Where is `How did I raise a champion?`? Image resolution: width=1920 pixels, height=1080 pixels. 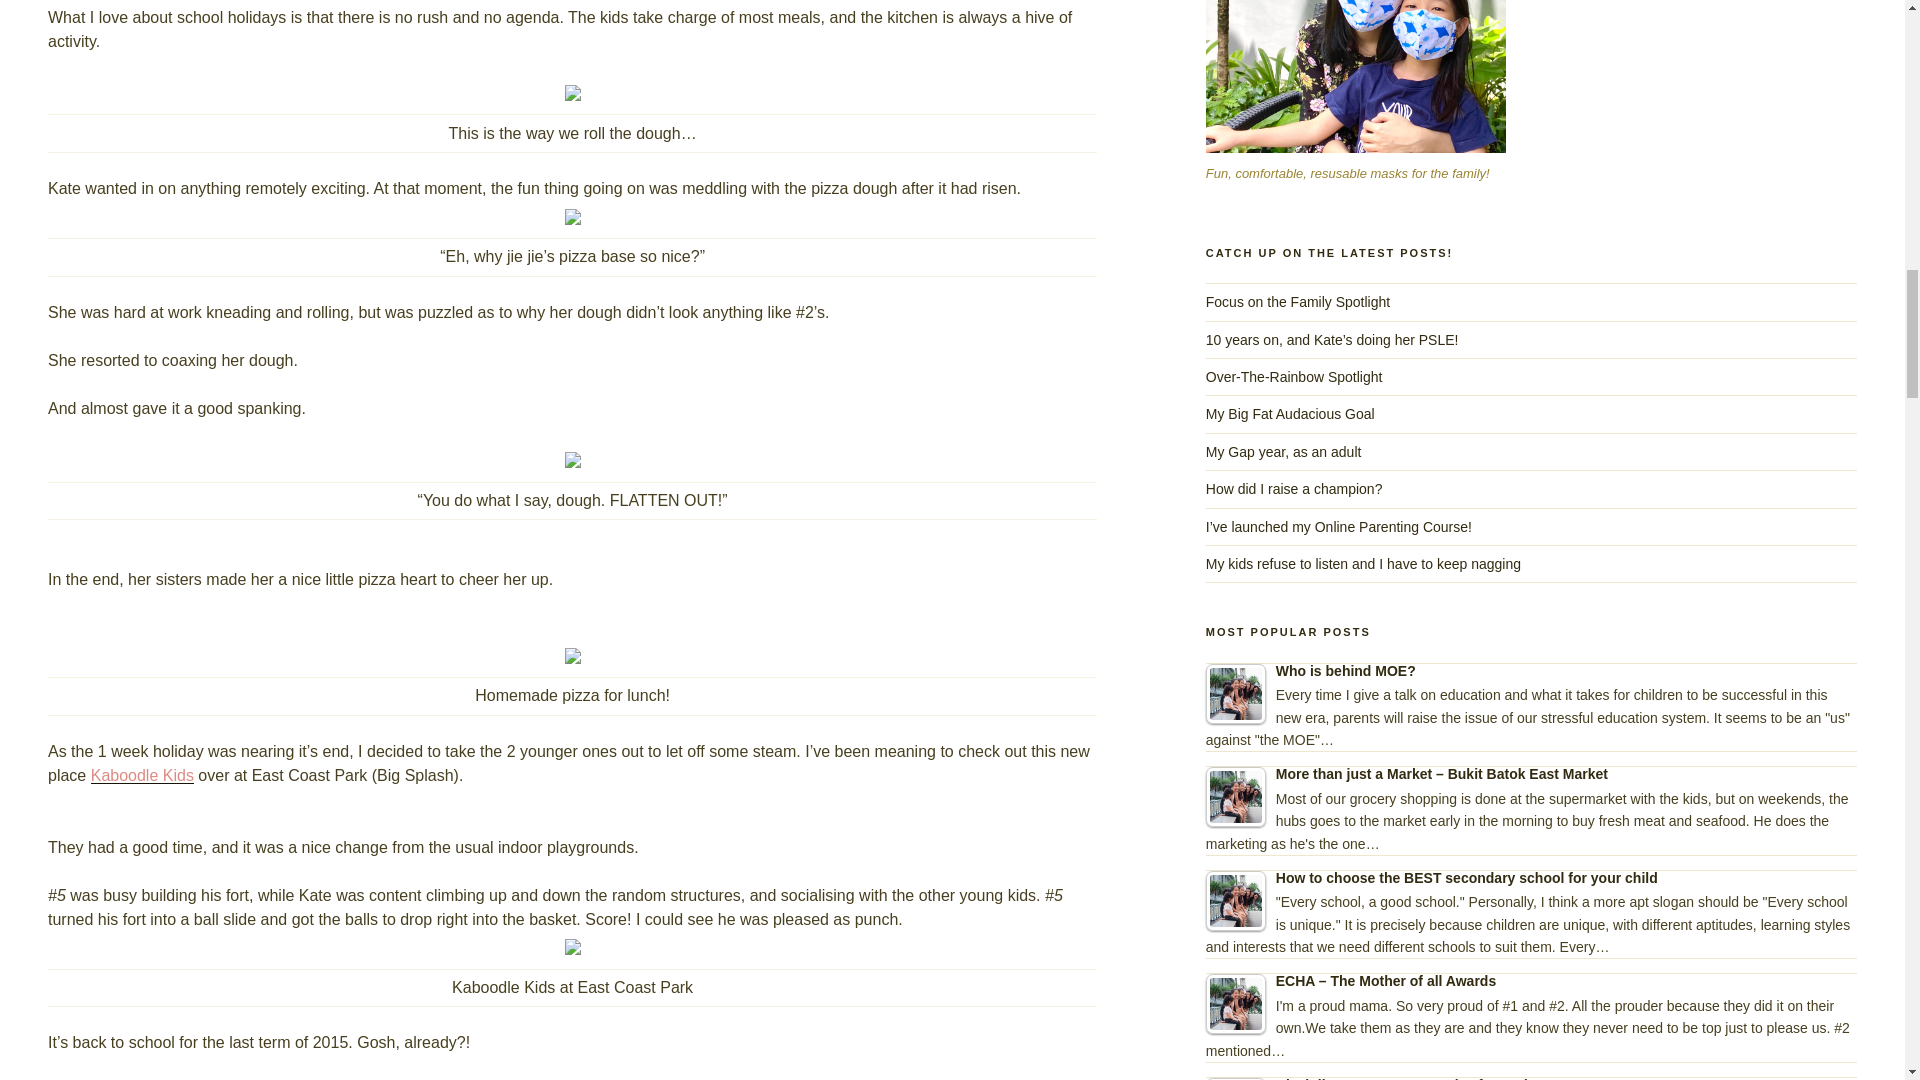
How did I raise a champion? is located at coordinates (1294, 488).